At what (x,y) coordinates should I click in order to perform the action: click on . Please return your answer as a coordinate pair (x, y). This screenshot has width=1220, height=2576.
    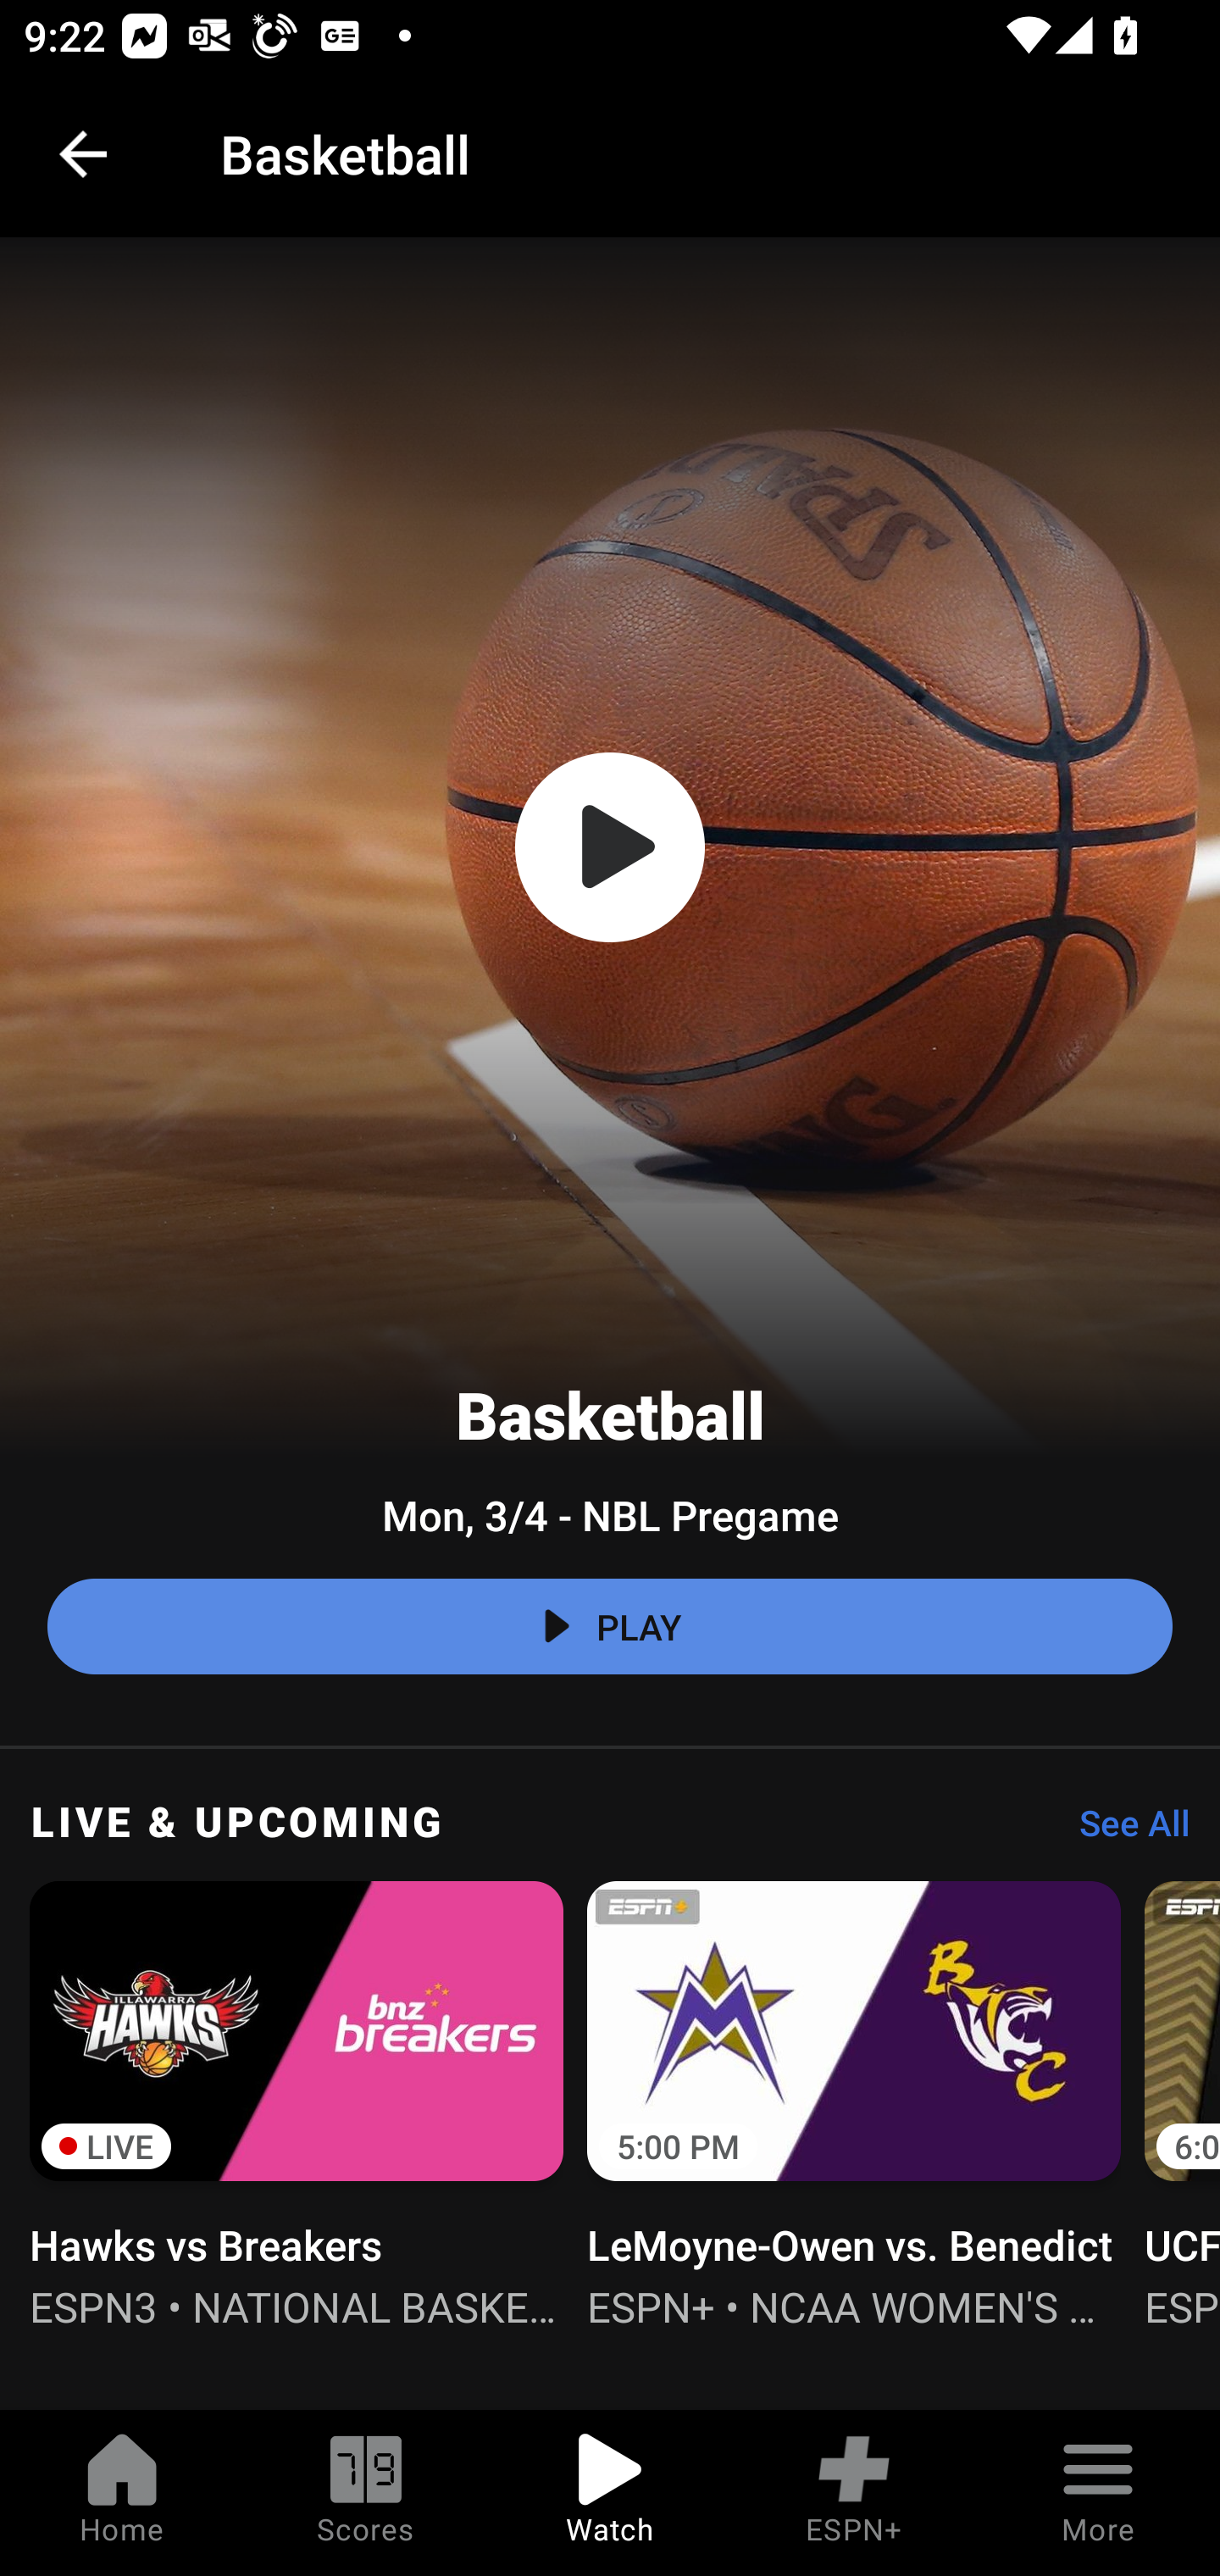
    Looking at the image, I should click on (610, 847).